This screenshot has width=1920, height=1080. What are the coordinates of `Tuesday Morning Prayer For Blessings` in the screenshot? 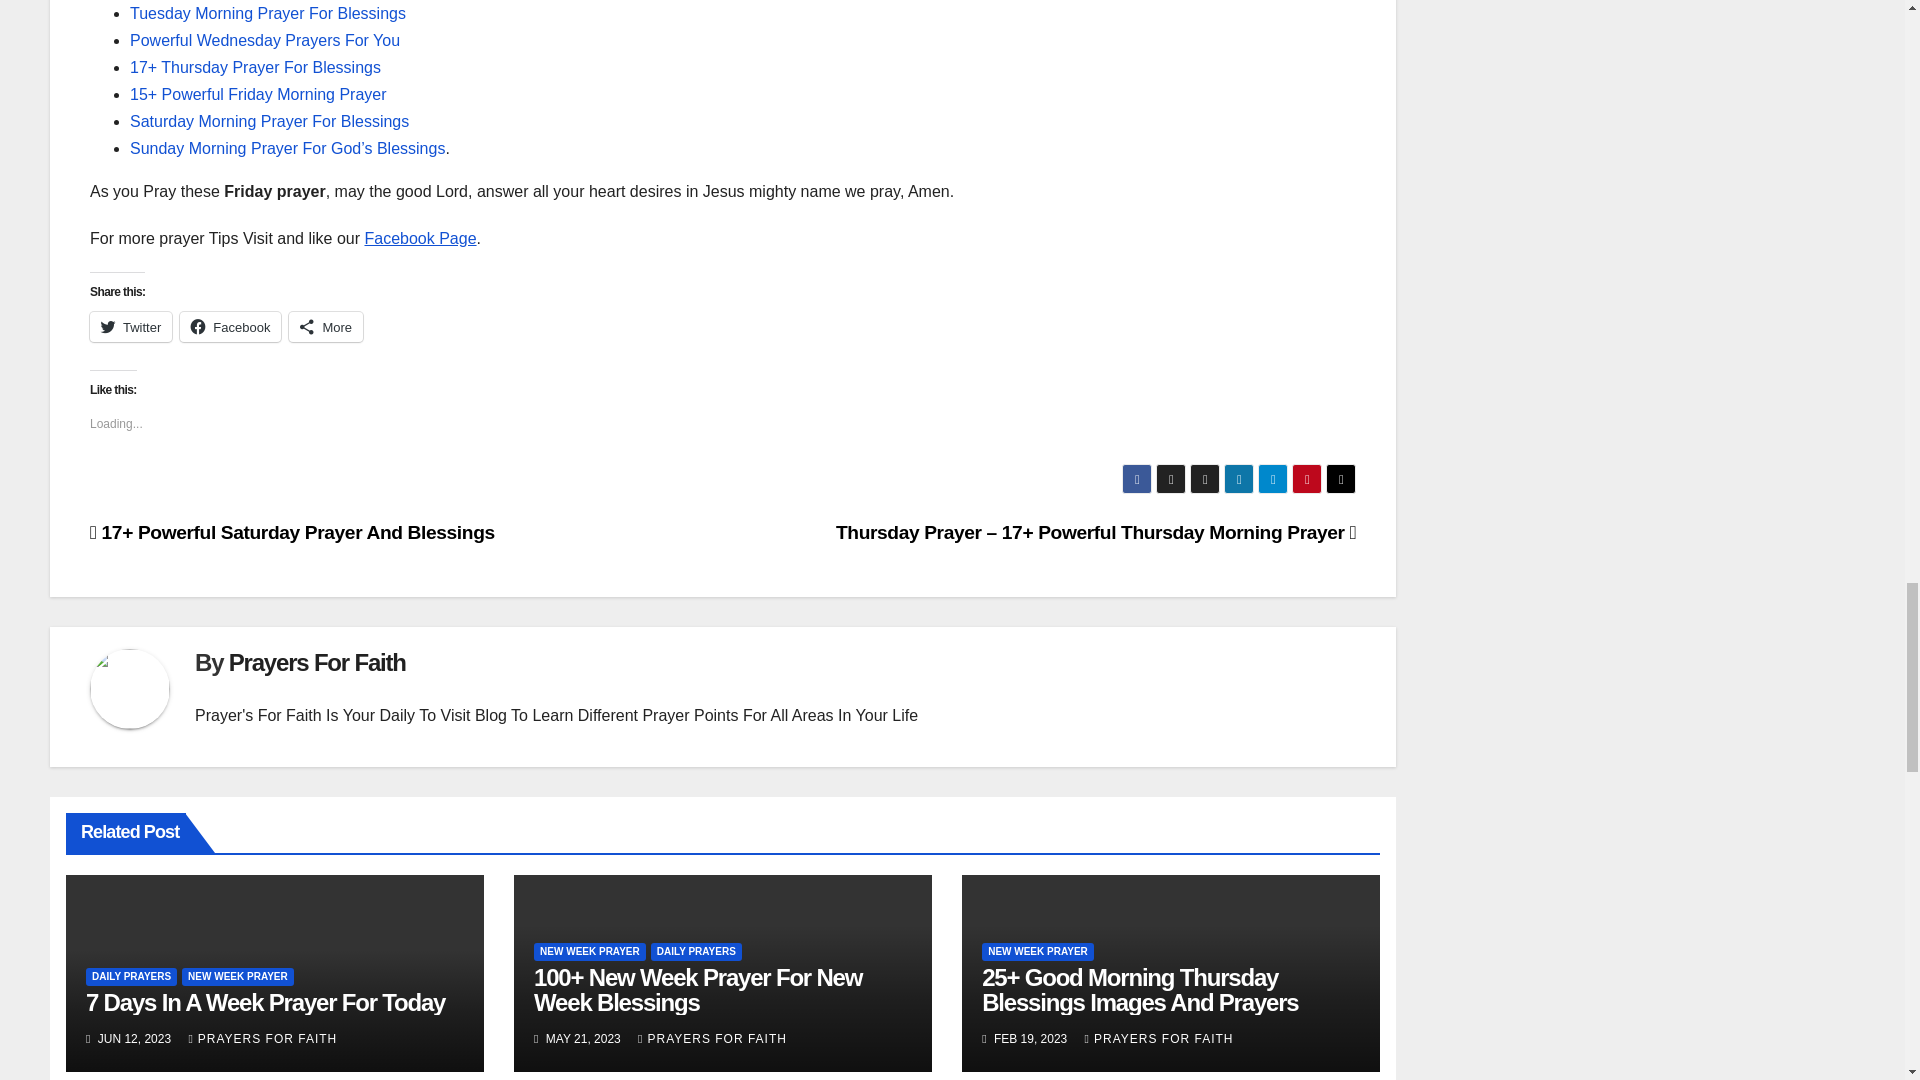 It's located at (268, 13).